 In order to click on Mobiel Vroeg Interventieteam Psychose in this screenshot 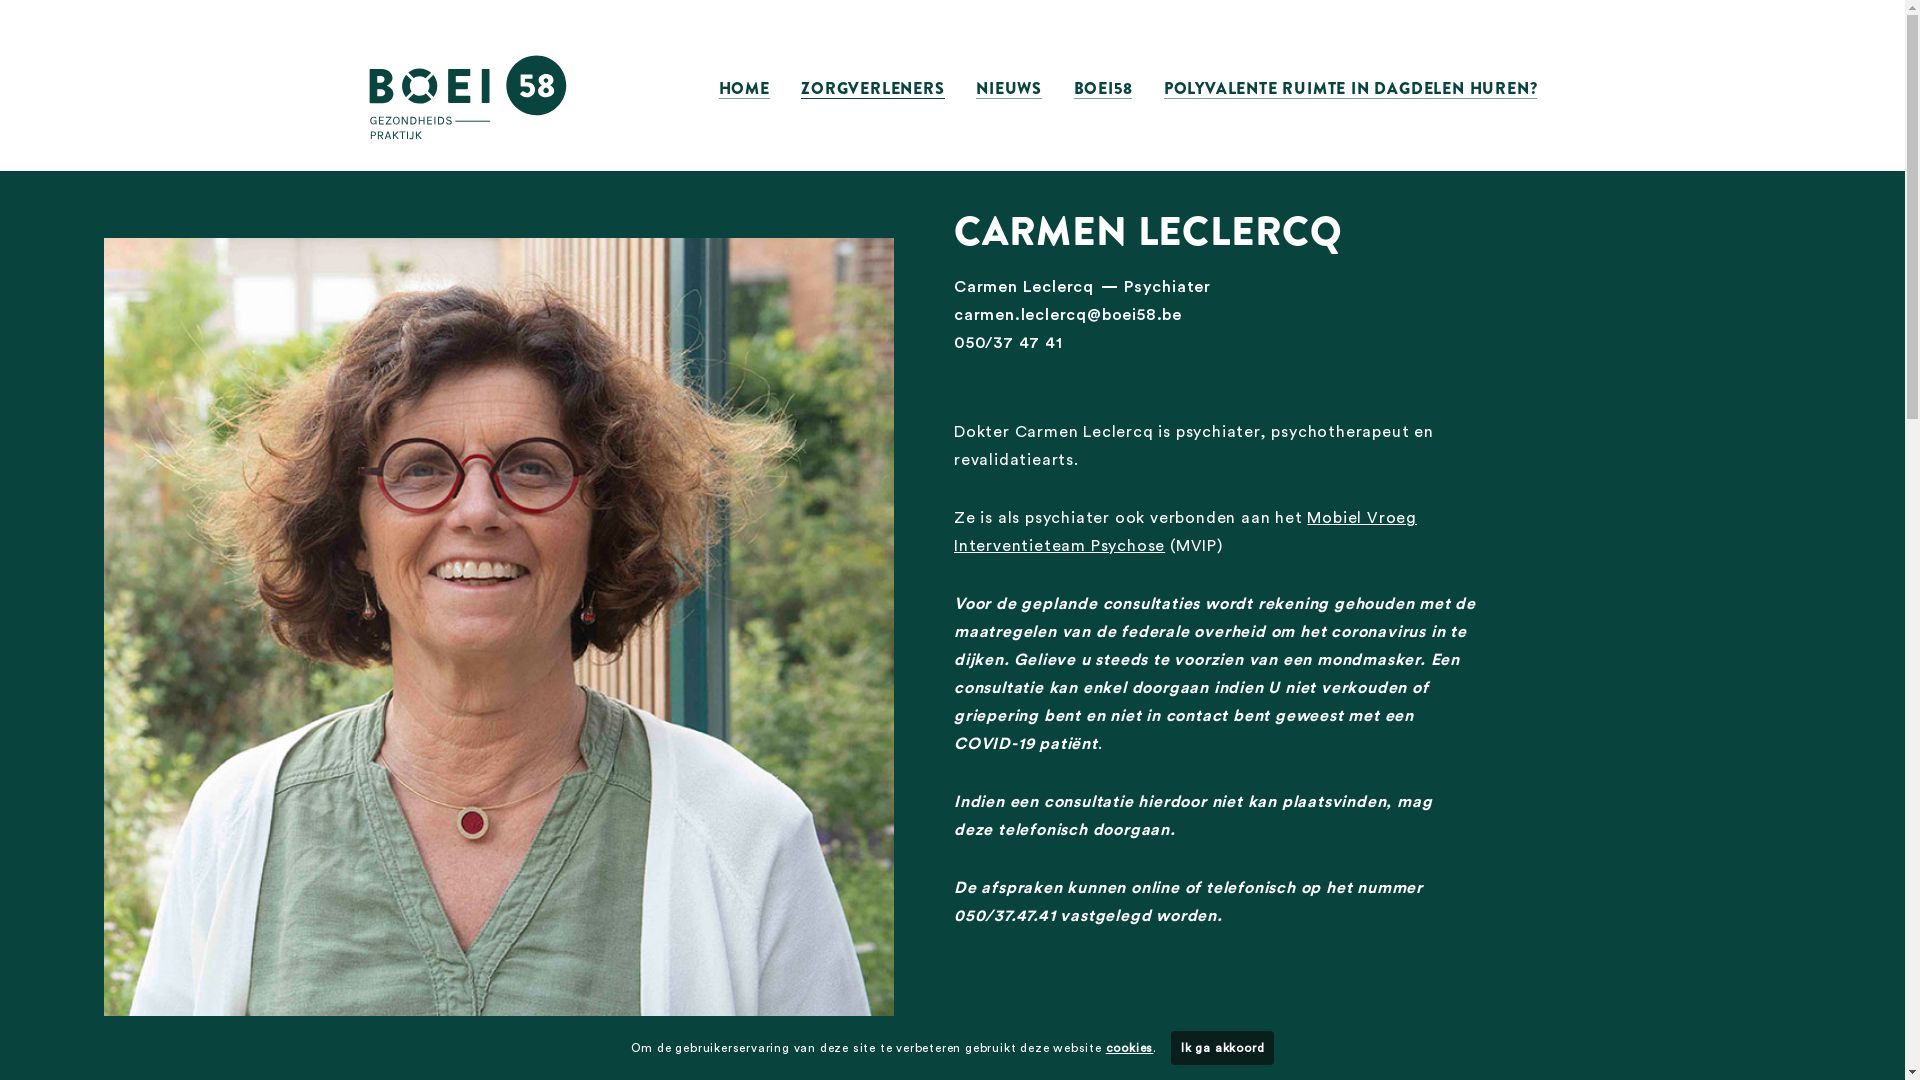, I will do `click(1186, 532)`.